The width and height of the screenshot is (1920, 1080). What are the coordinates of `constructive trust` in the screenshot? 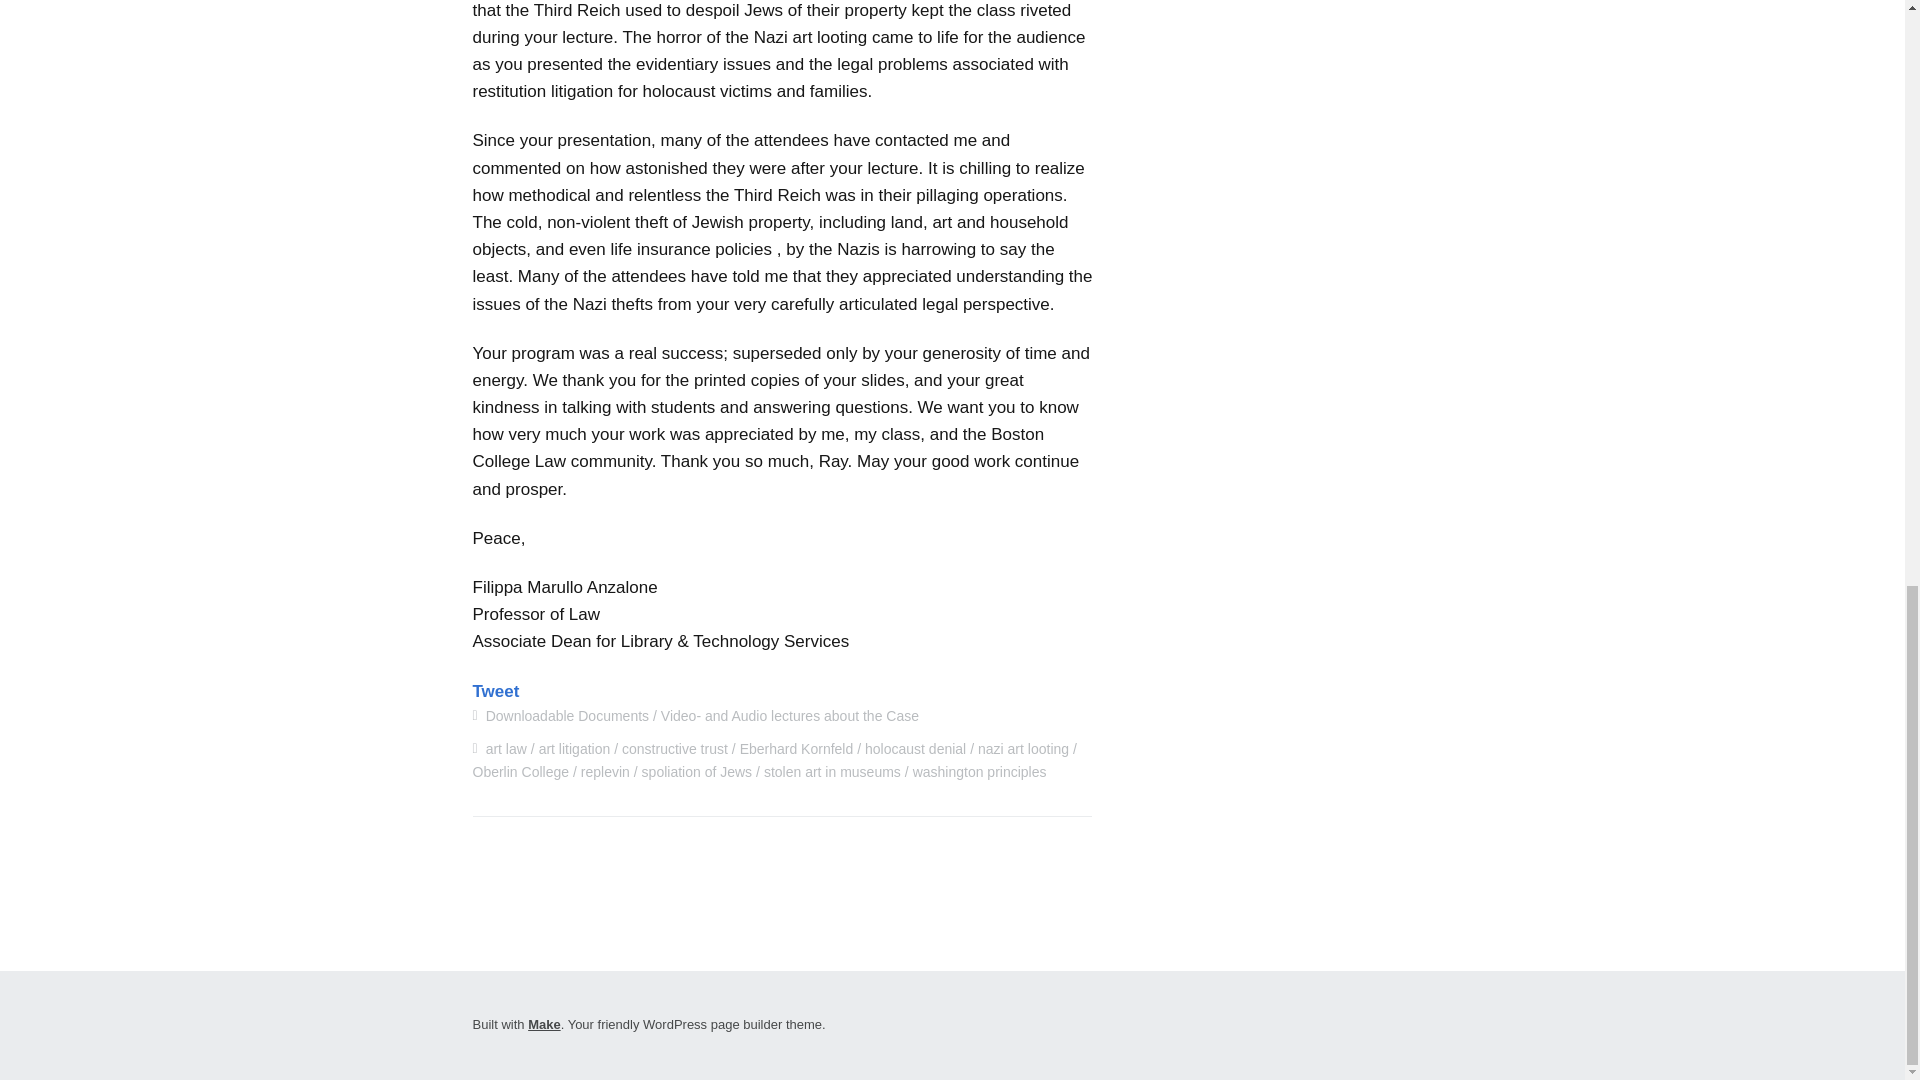 It's located at (674, 748).